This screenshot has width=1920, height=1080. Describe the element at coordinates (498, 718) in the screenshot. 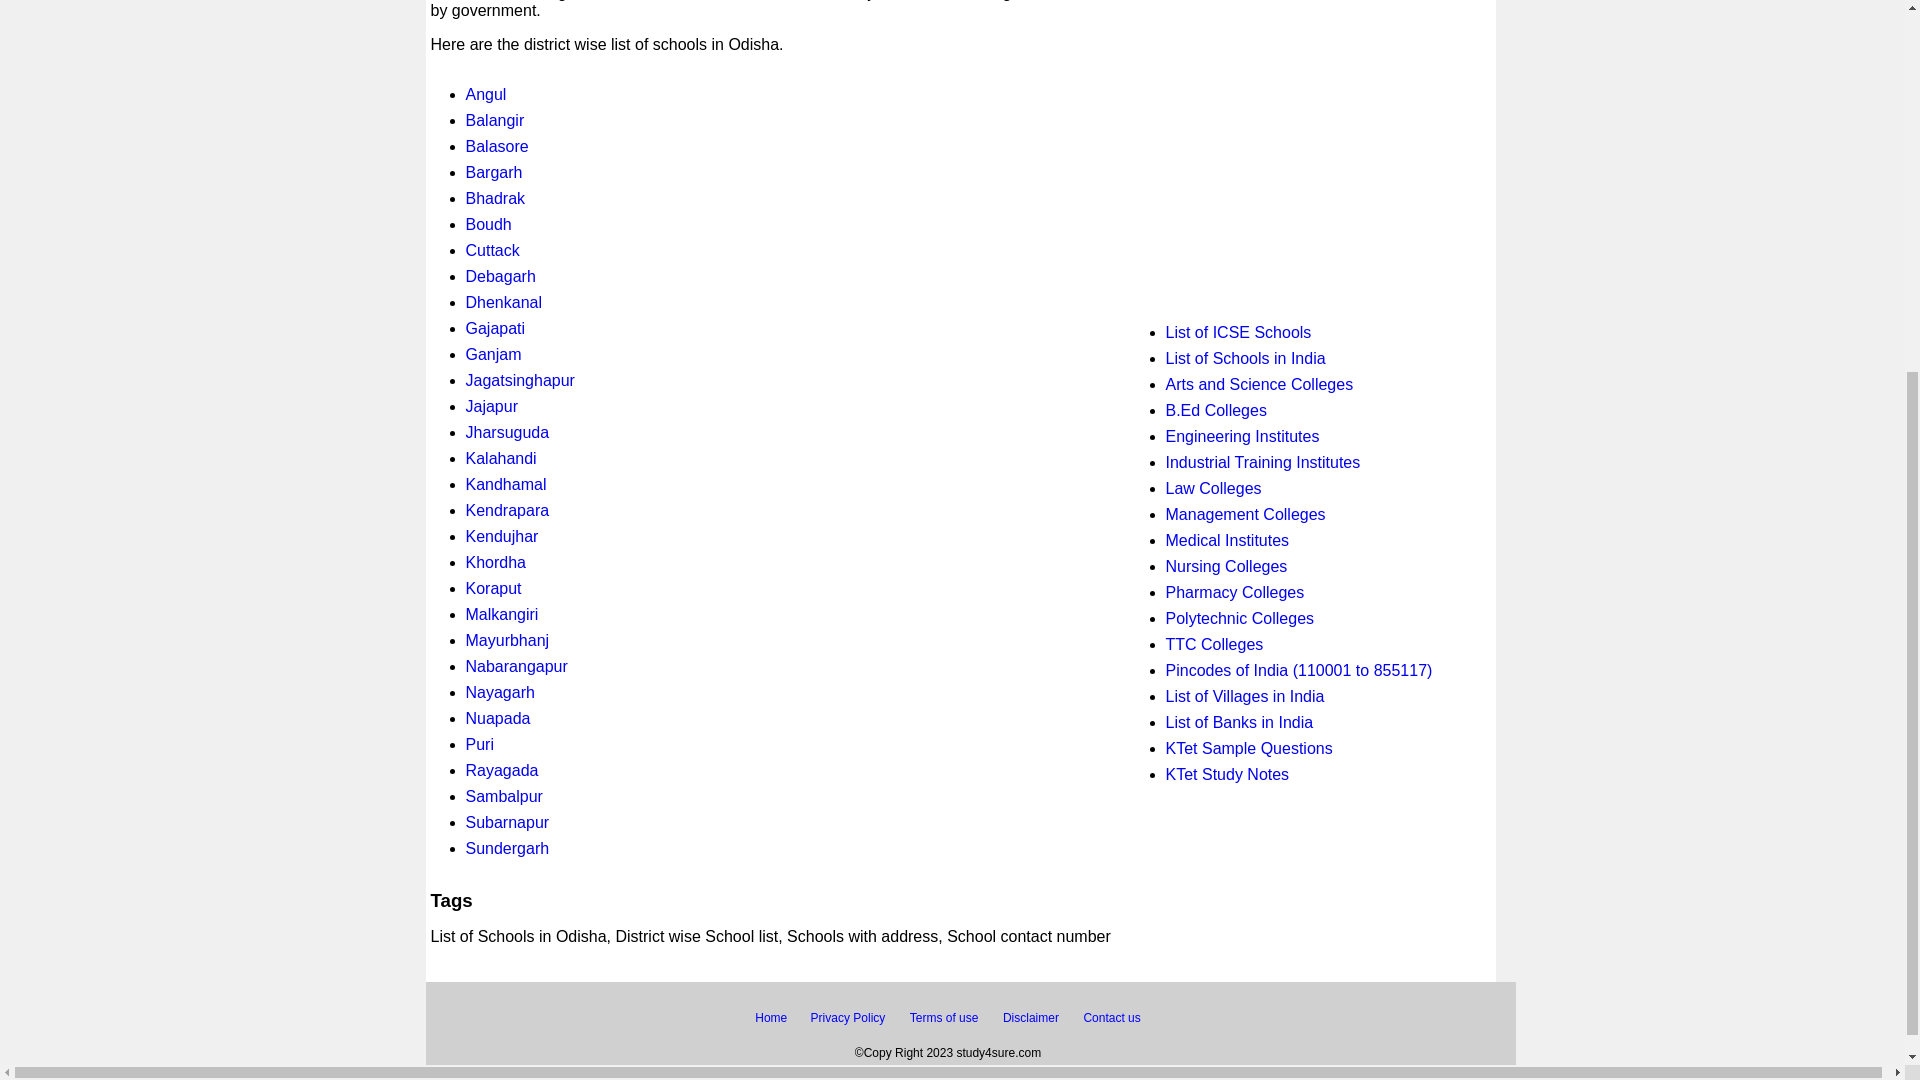

I see `Nuapada` at that location.